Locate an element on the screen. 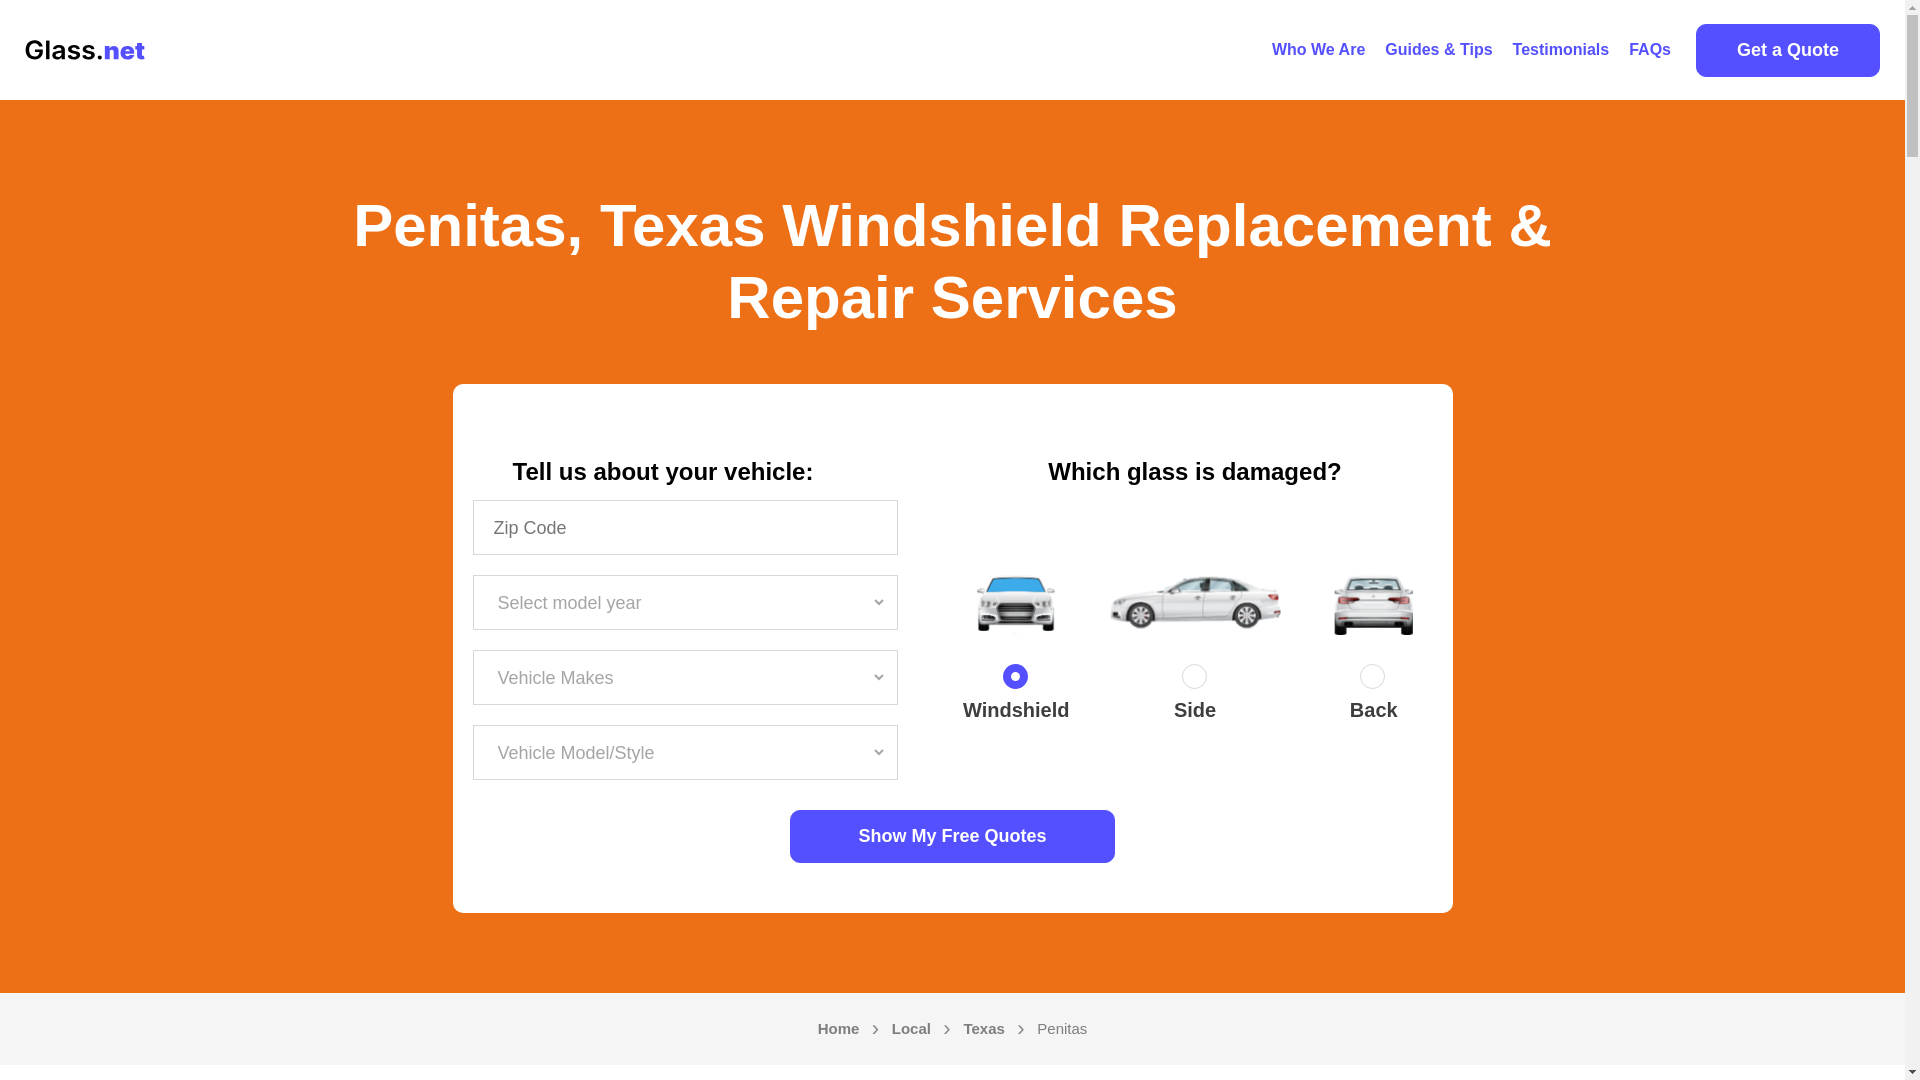 The image size is (1920, 1080). side is located at coordinates (1194, 681).